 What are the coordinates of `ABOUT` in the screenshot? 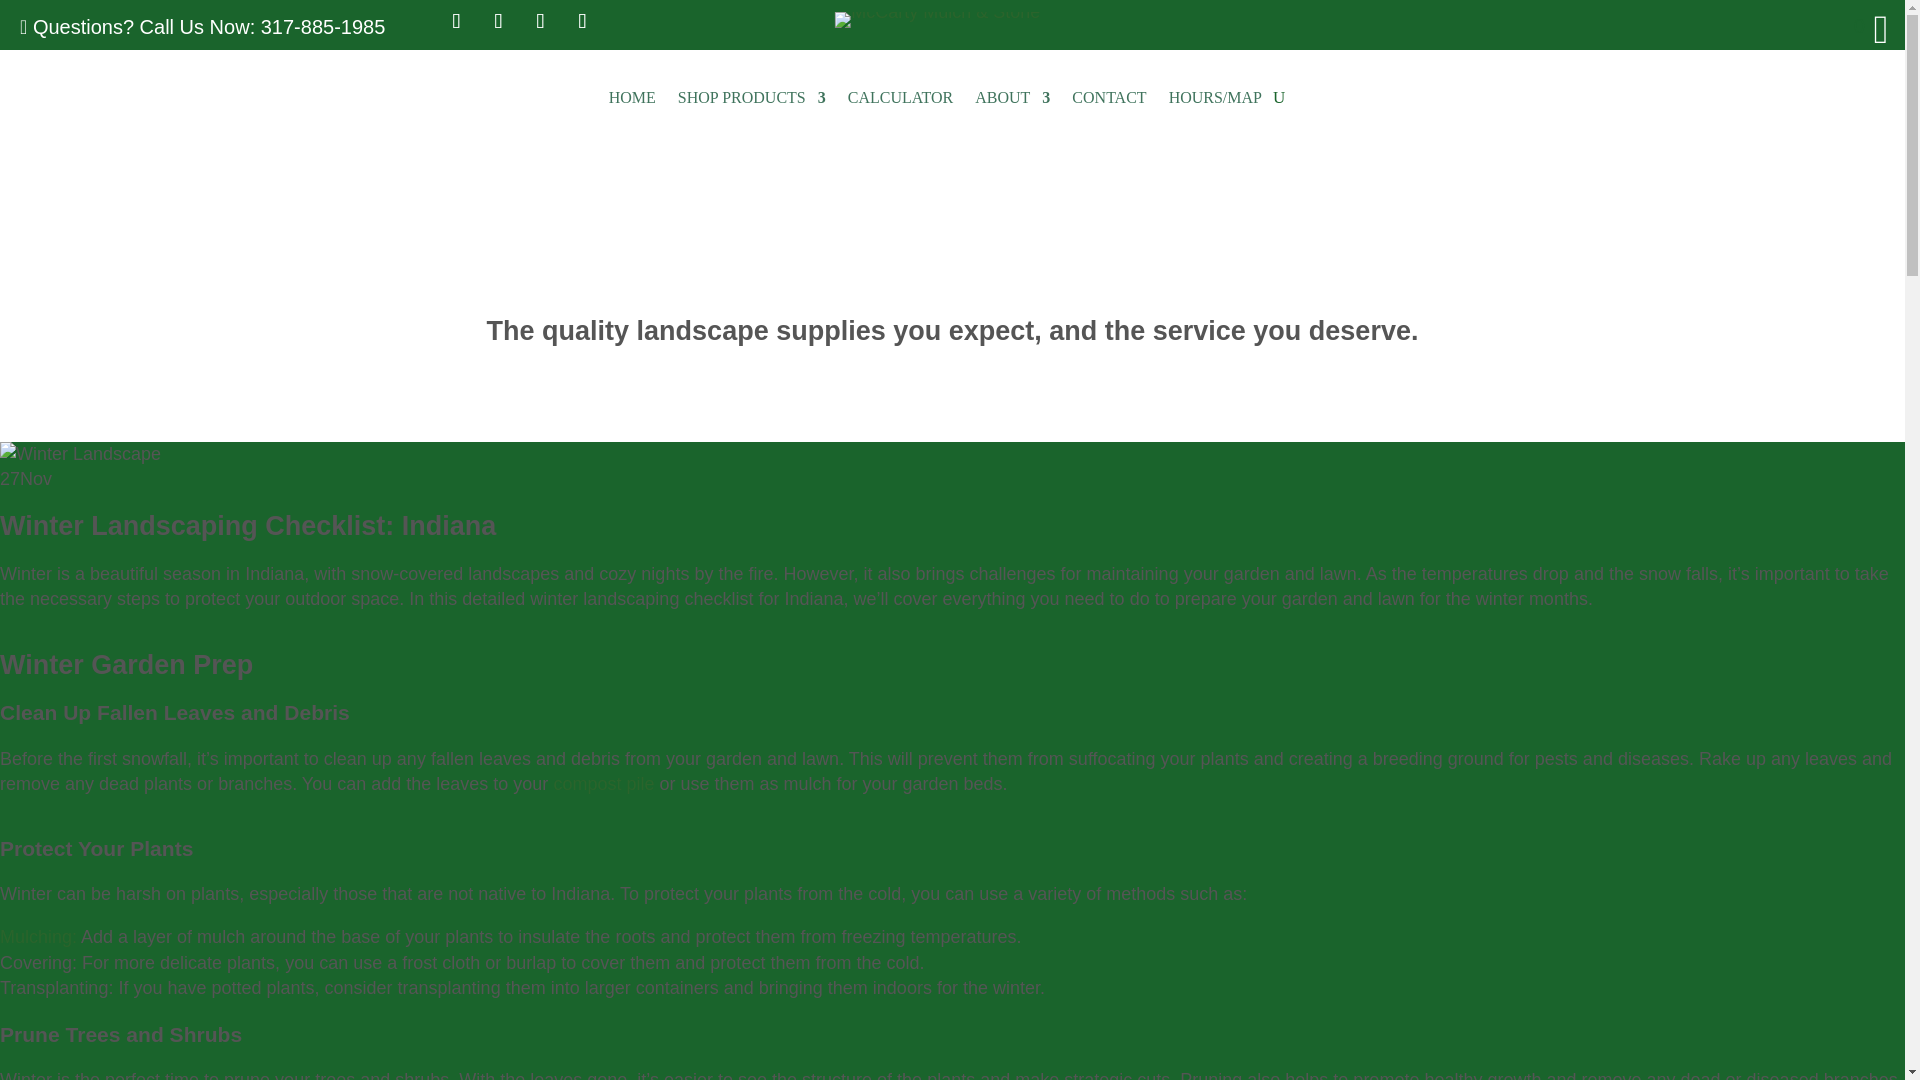 It's located at (1012, 98).